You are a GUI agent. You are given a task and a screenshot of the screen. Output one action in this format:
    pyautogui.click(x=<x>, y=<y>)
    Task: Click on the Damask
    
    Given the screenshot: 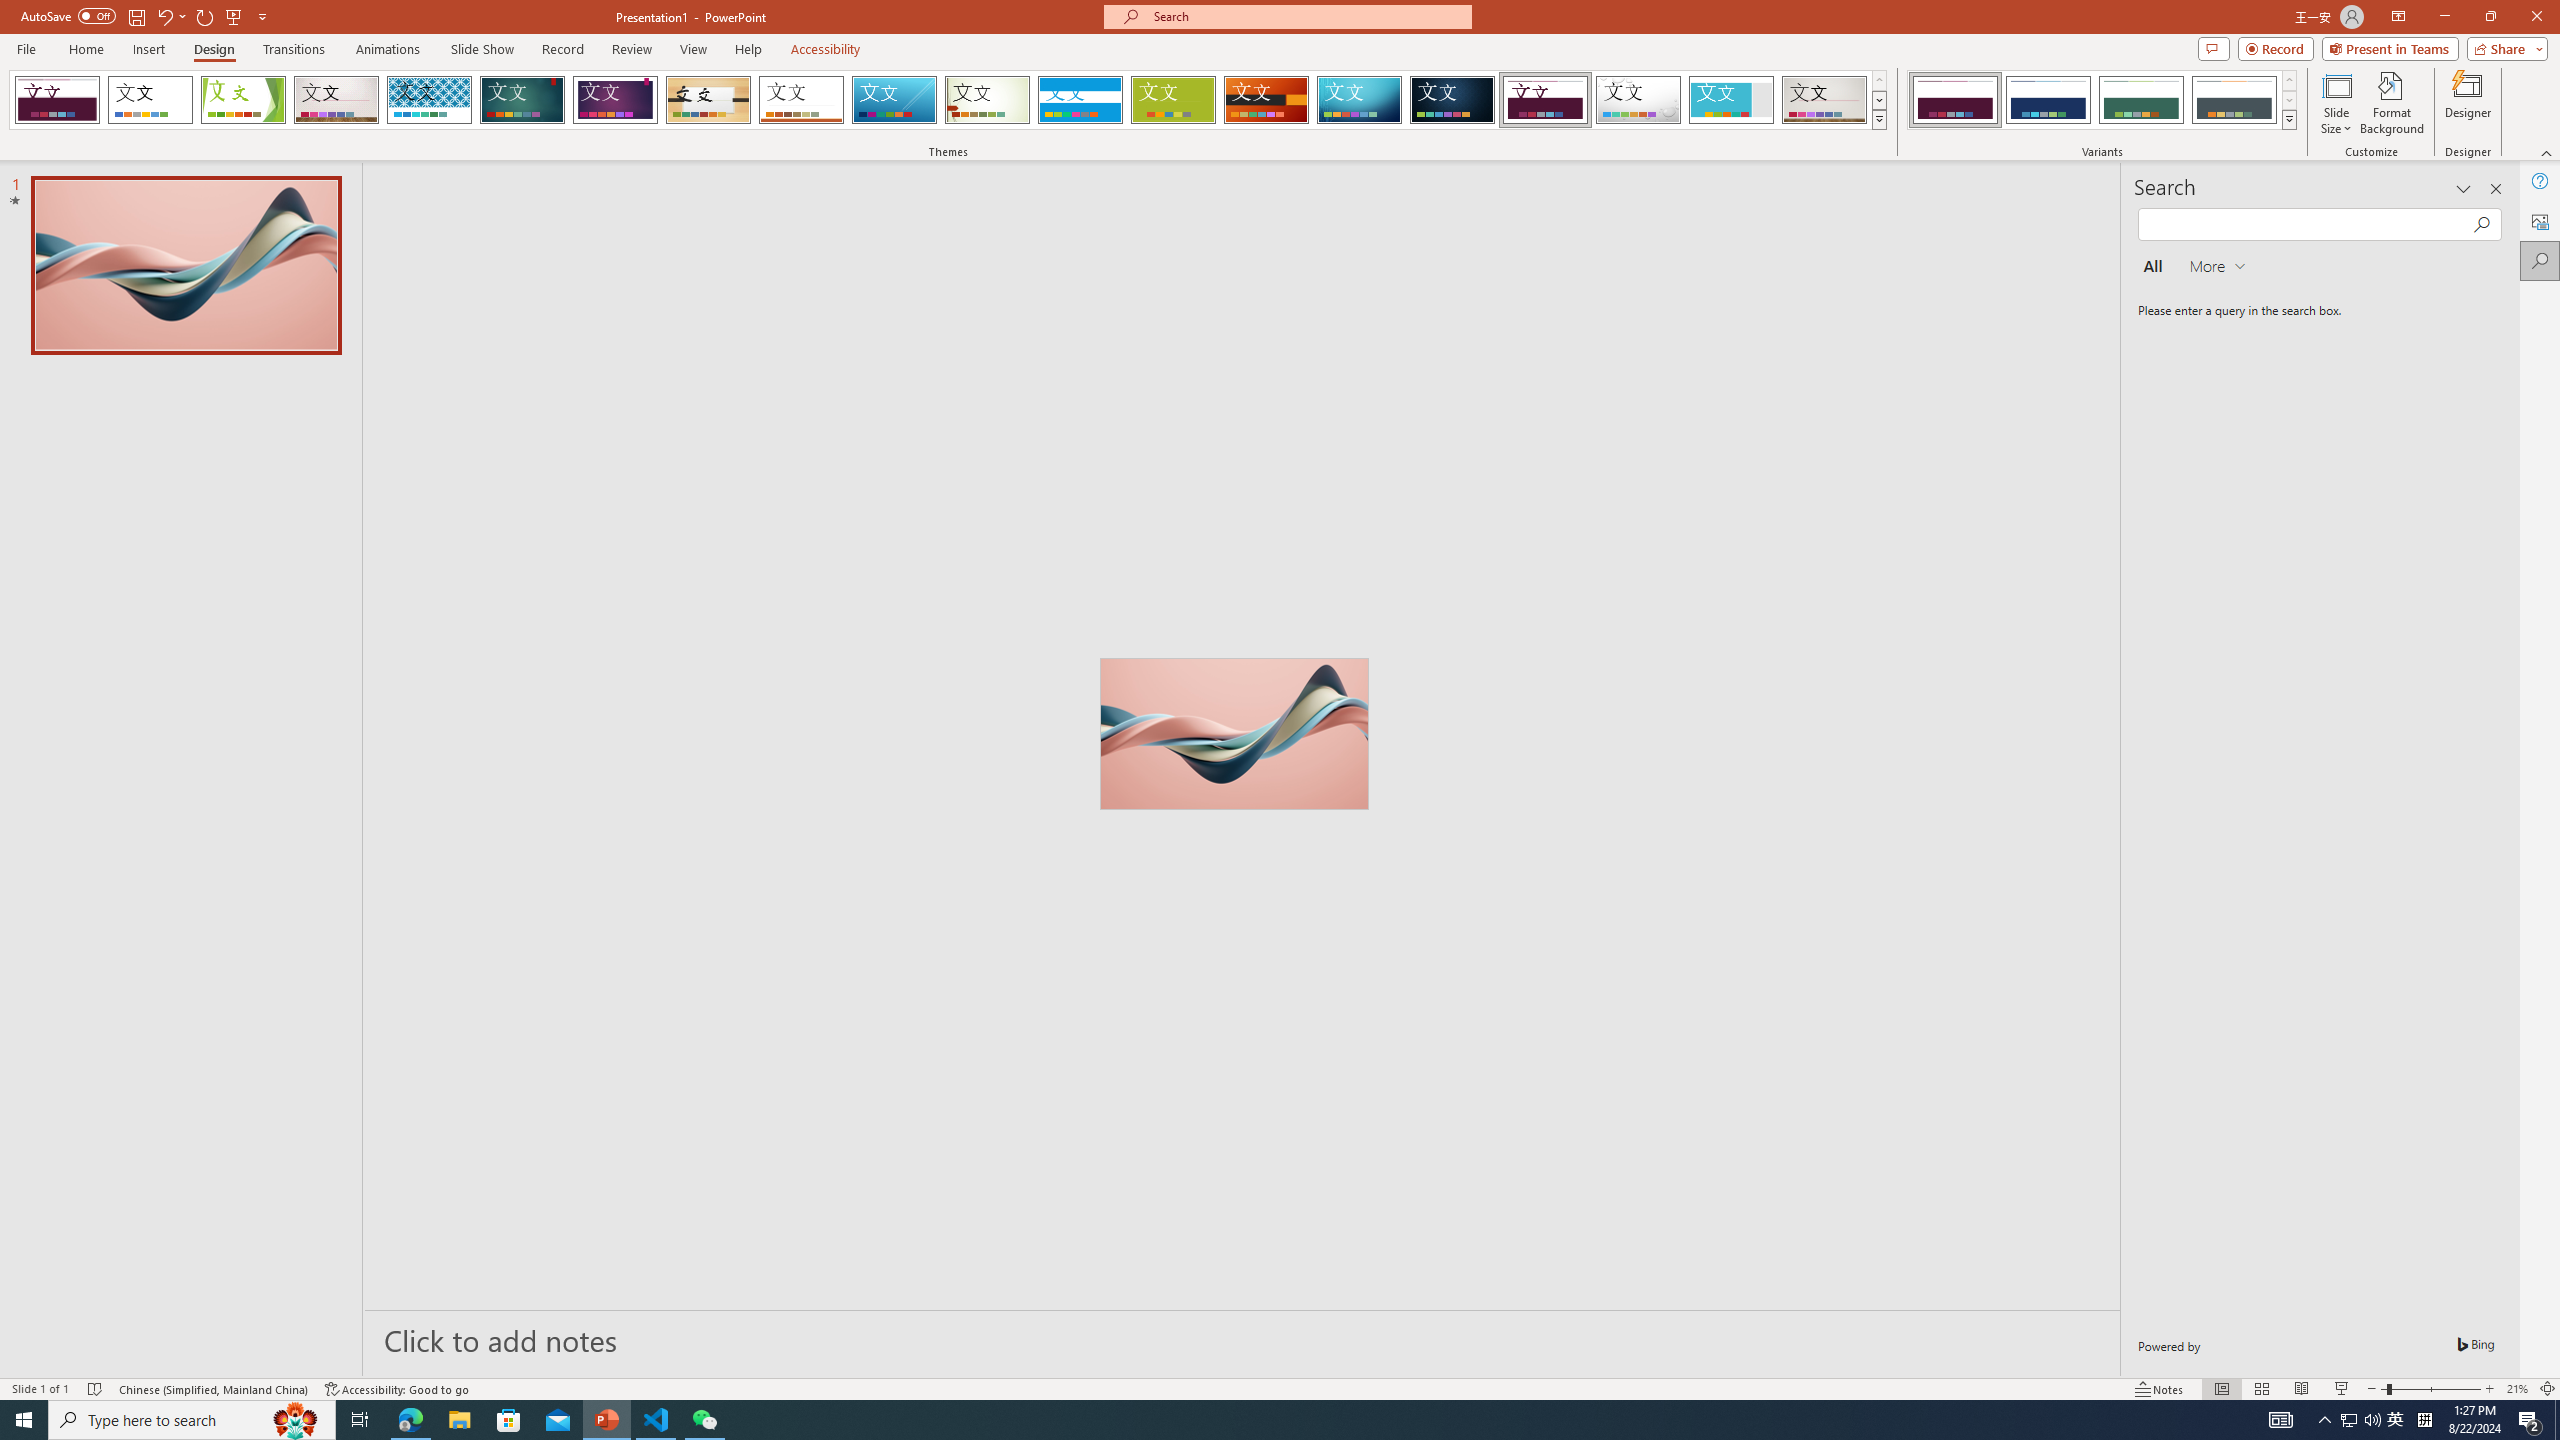 What is the action you would take?
    pyautogui.click(x=1452, y=100)
    